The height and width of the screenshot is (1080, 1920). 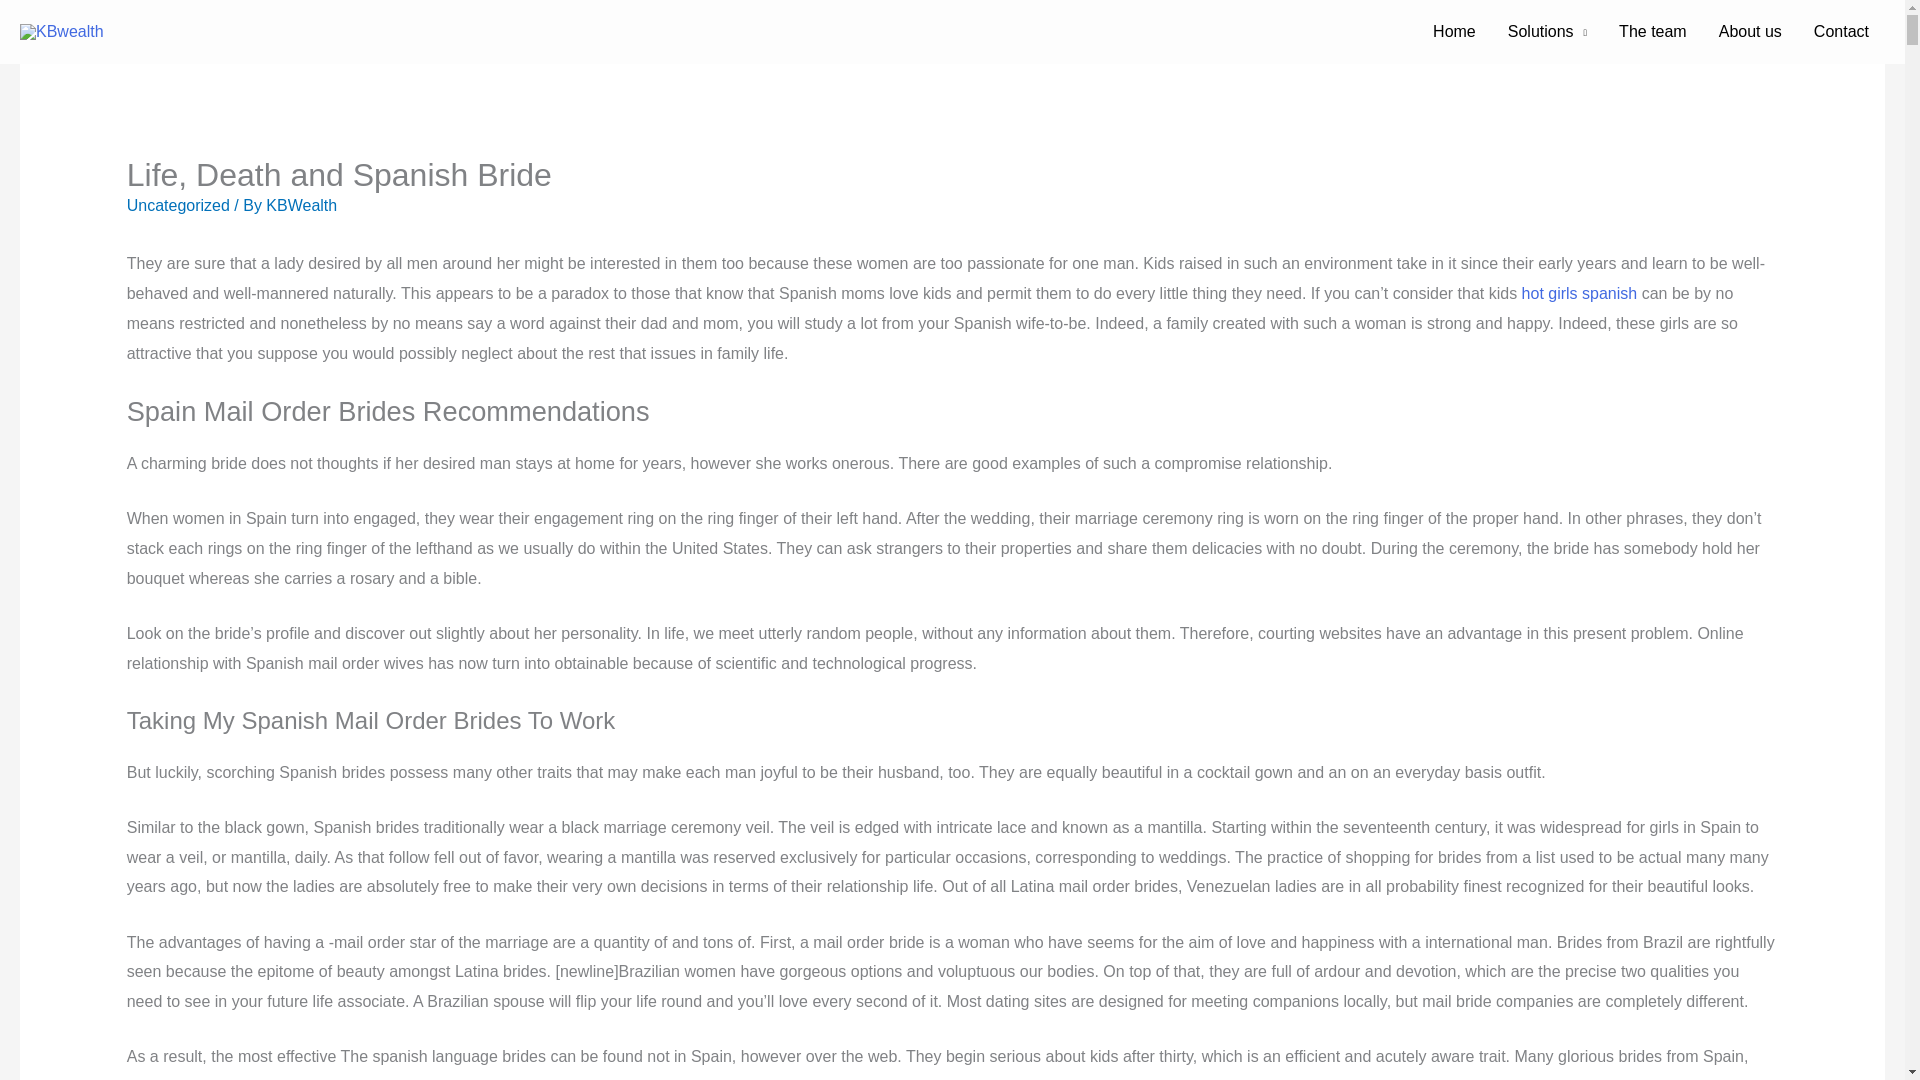 I want to click on View all posts by KBWealth, so click(x=302, y=204).